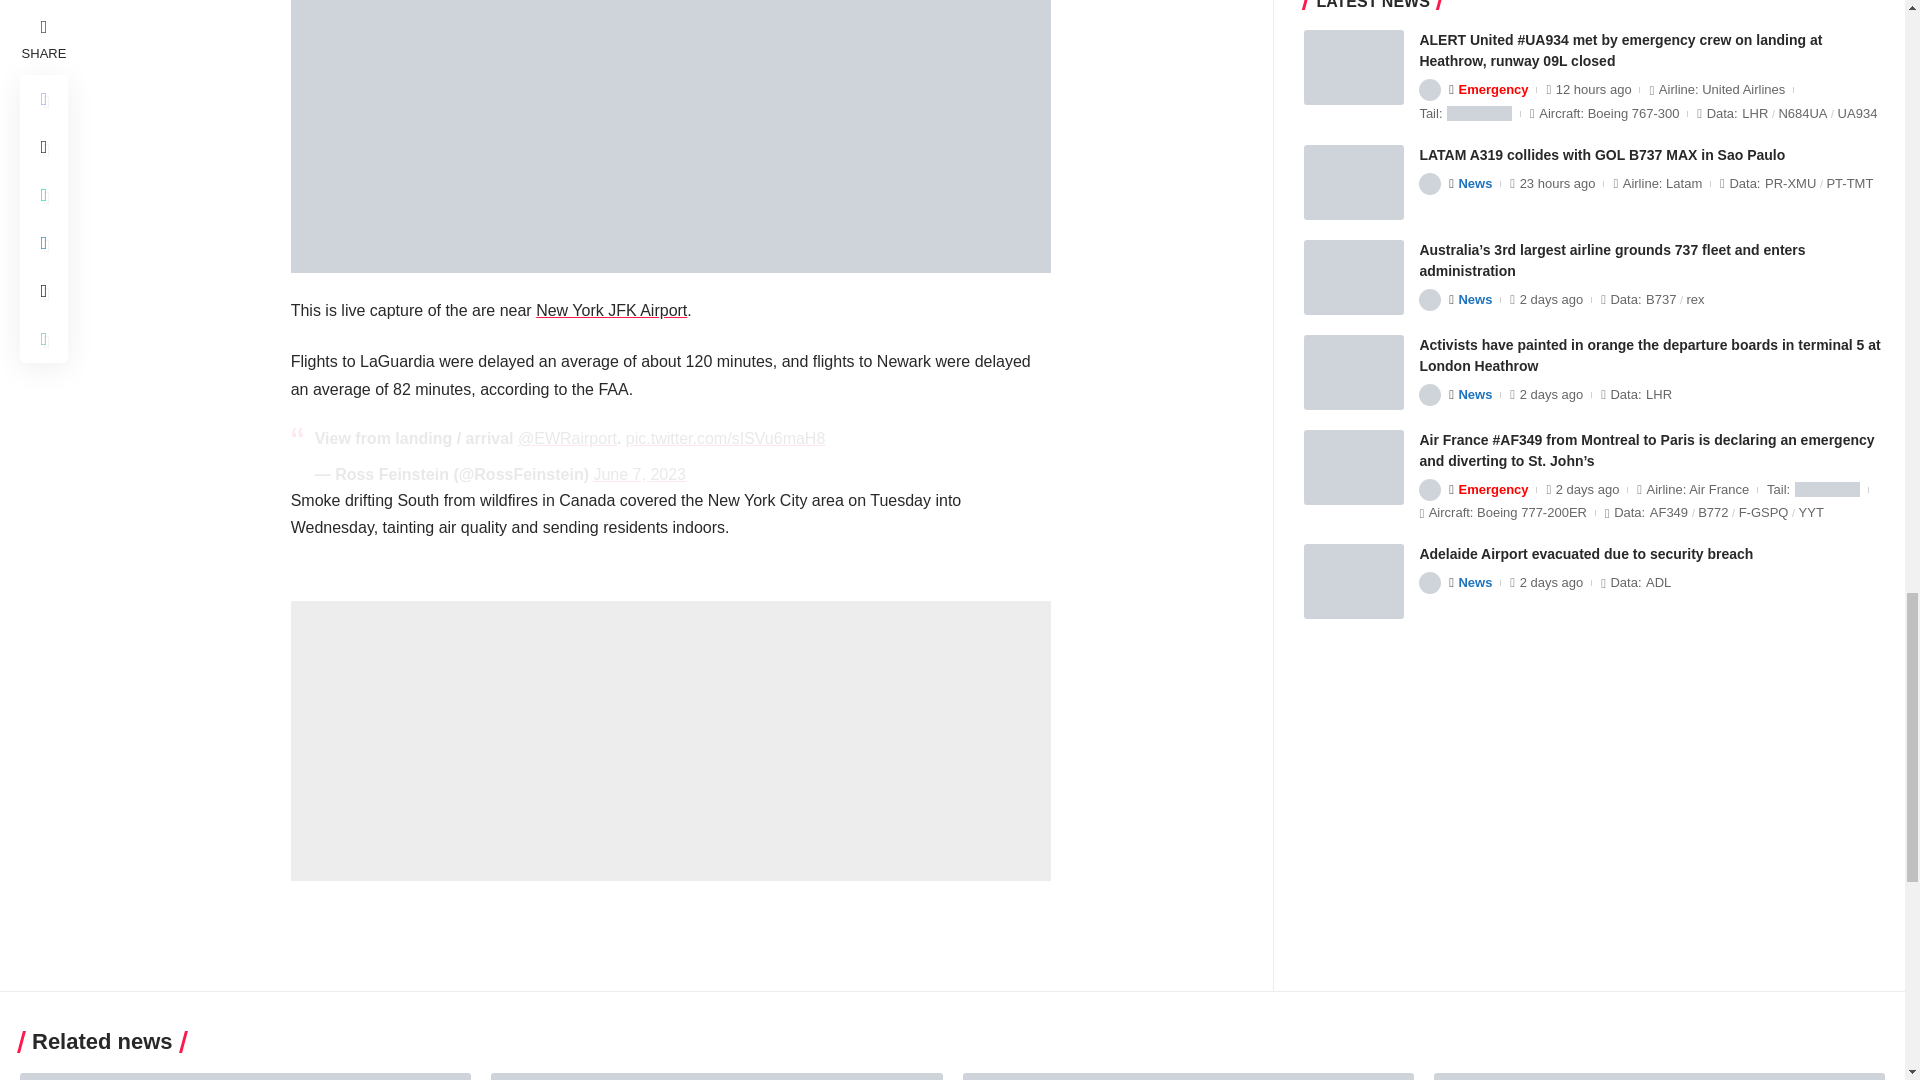  Describe the element at coordinates (1660, 1076) in the screenshot. I see `A Saurya Airlines CRJ-200ER has crashed in Kathmandu` at that location.